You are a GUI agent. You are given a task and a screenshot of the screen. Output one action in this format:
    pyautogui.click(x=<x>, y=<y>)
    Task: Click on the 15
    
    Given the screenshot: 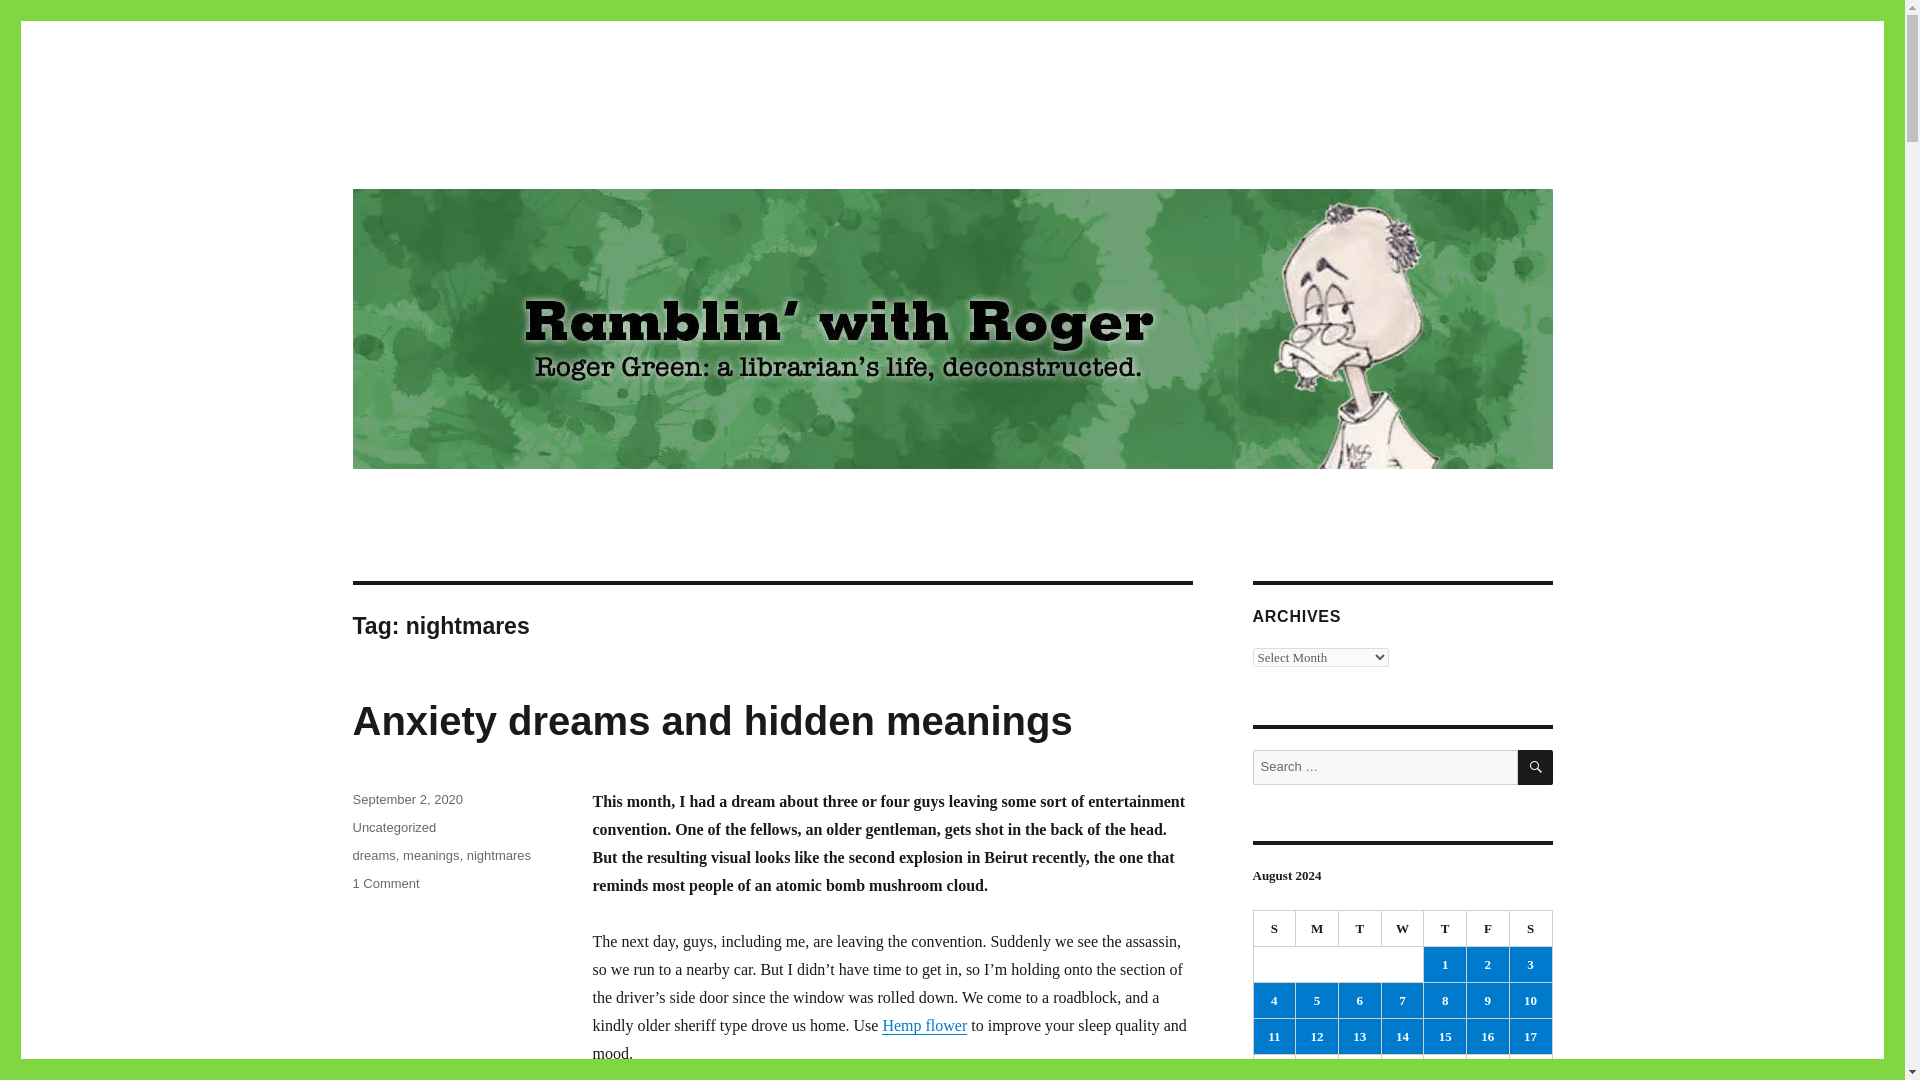 What is the action you would take?
    pyautogui.click(x=498, y=854)
    